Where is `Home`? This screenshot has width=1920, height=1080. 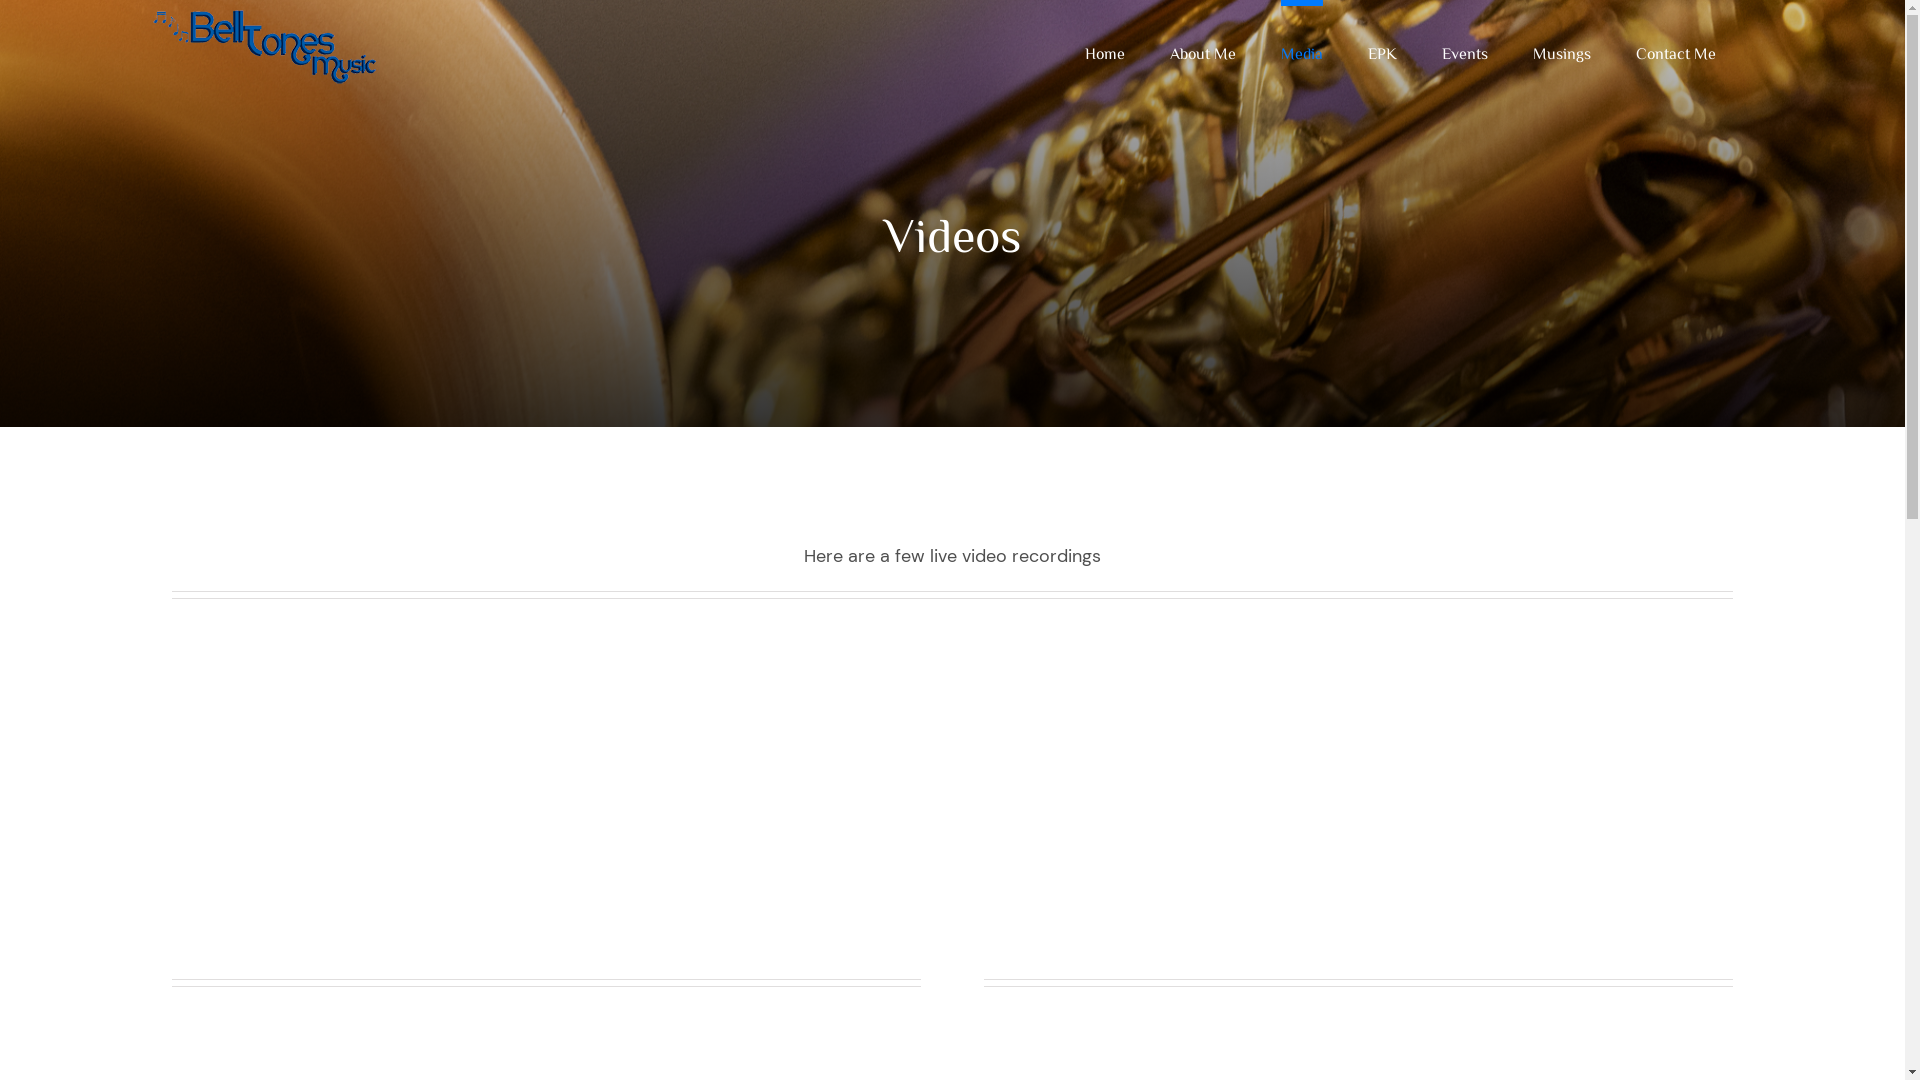
Home is located at coordinates (1105, 50).